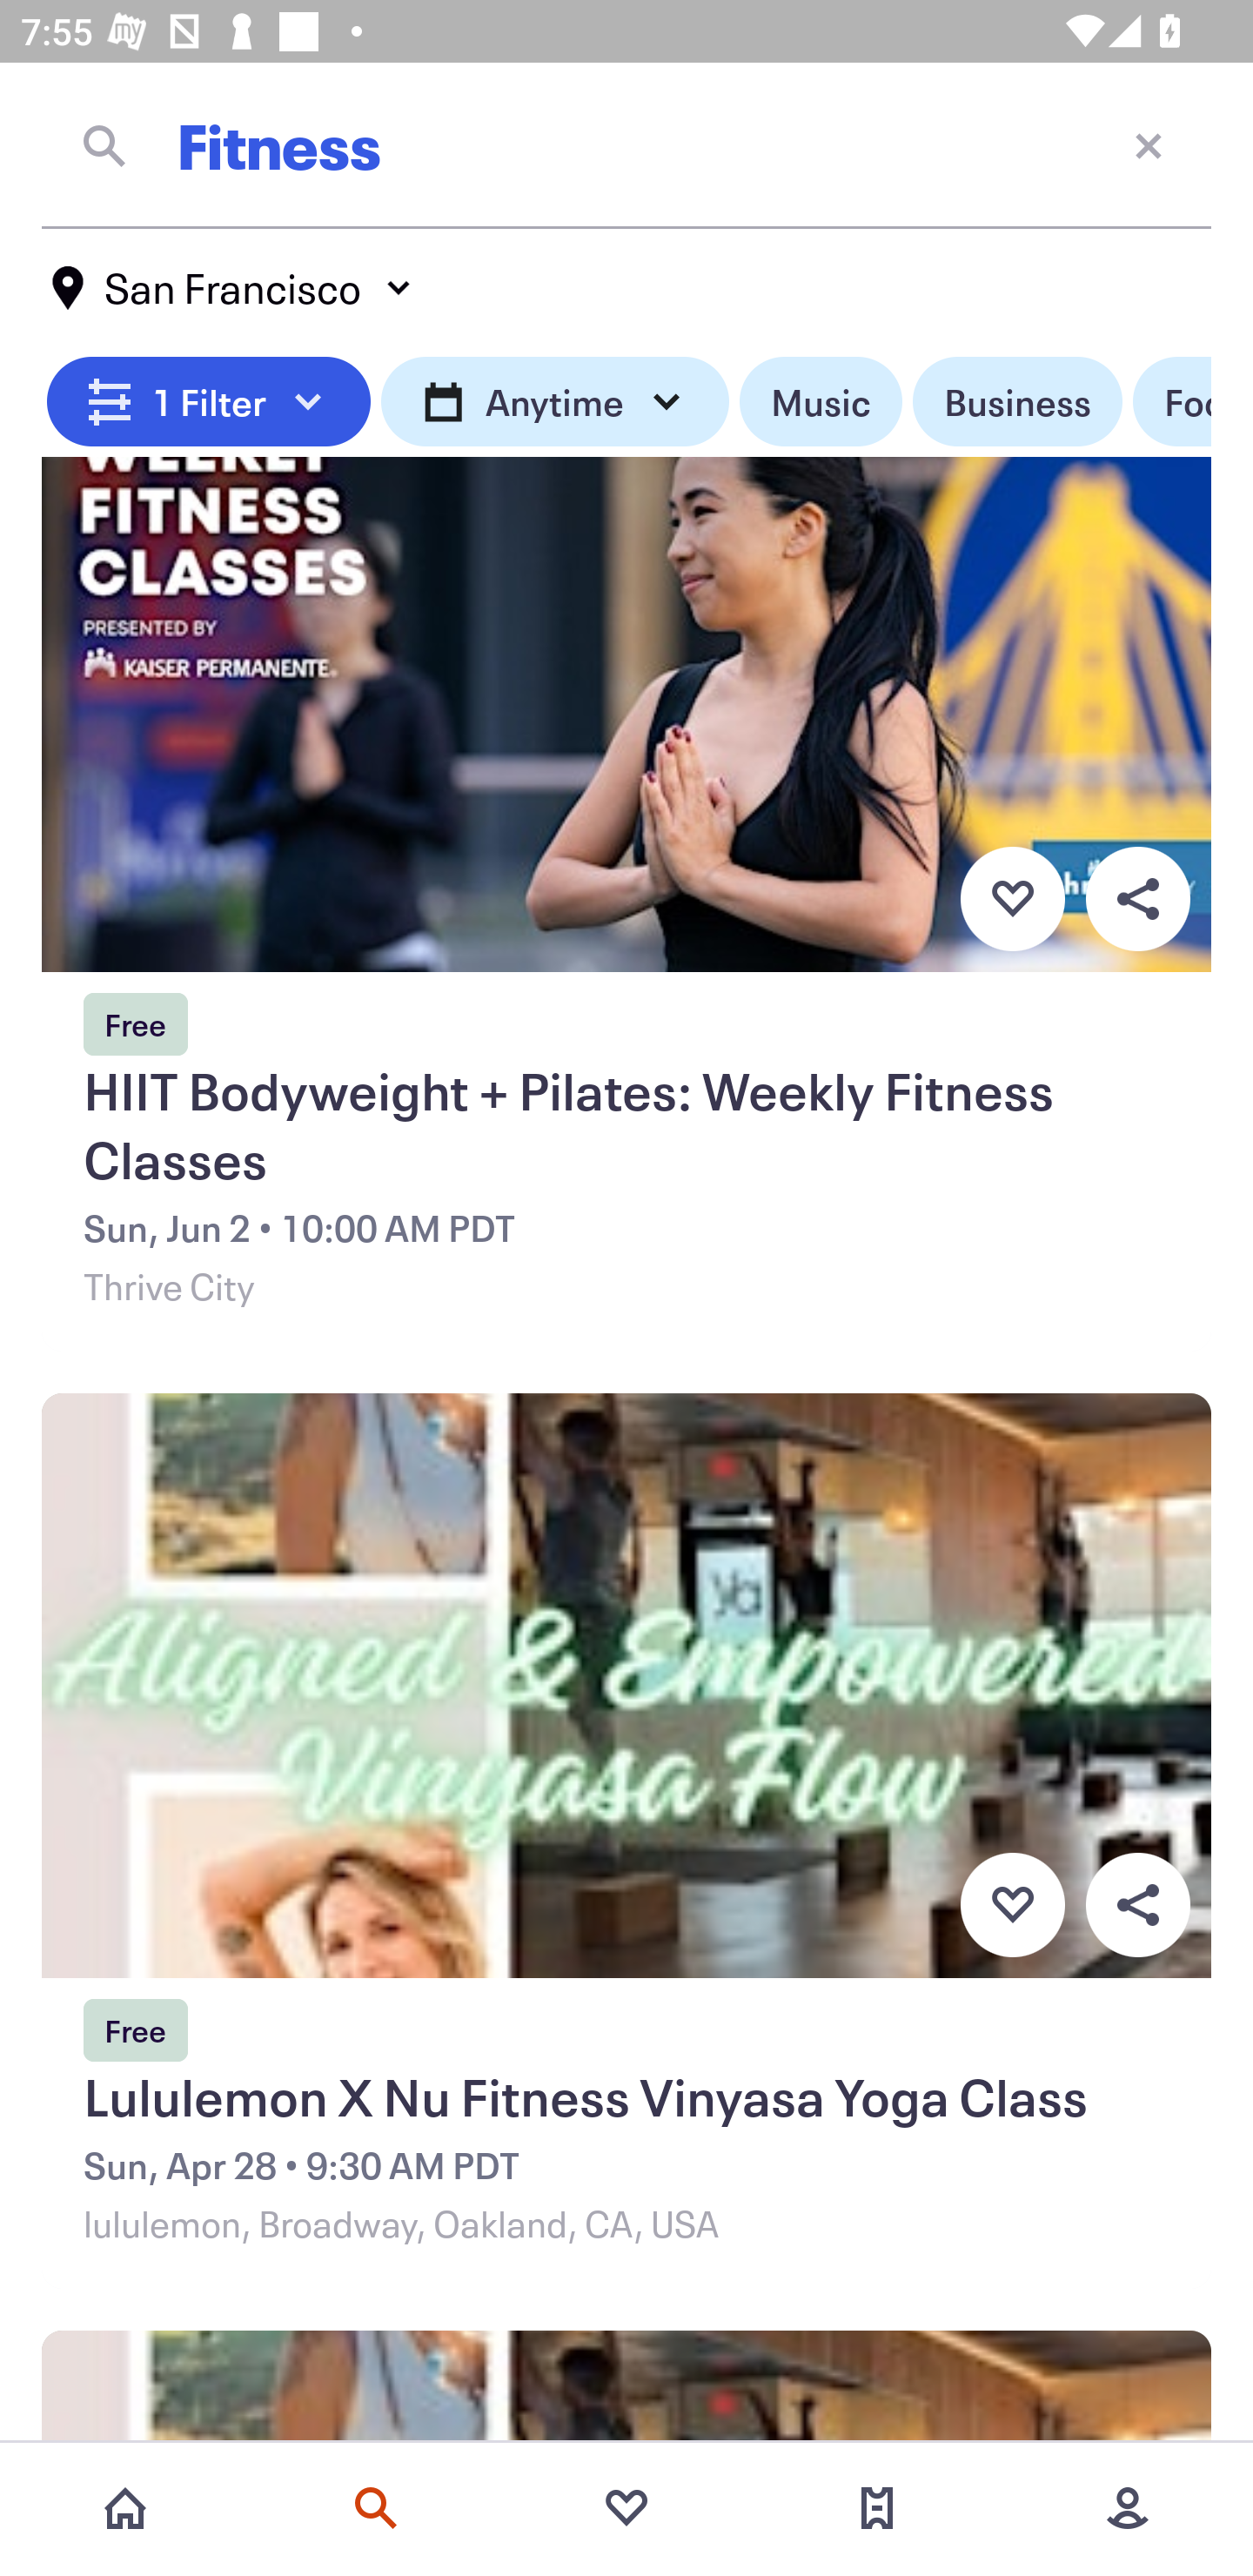 The image size is (1253, 2576). I want to click on Favorite button, so click(1012, 899).